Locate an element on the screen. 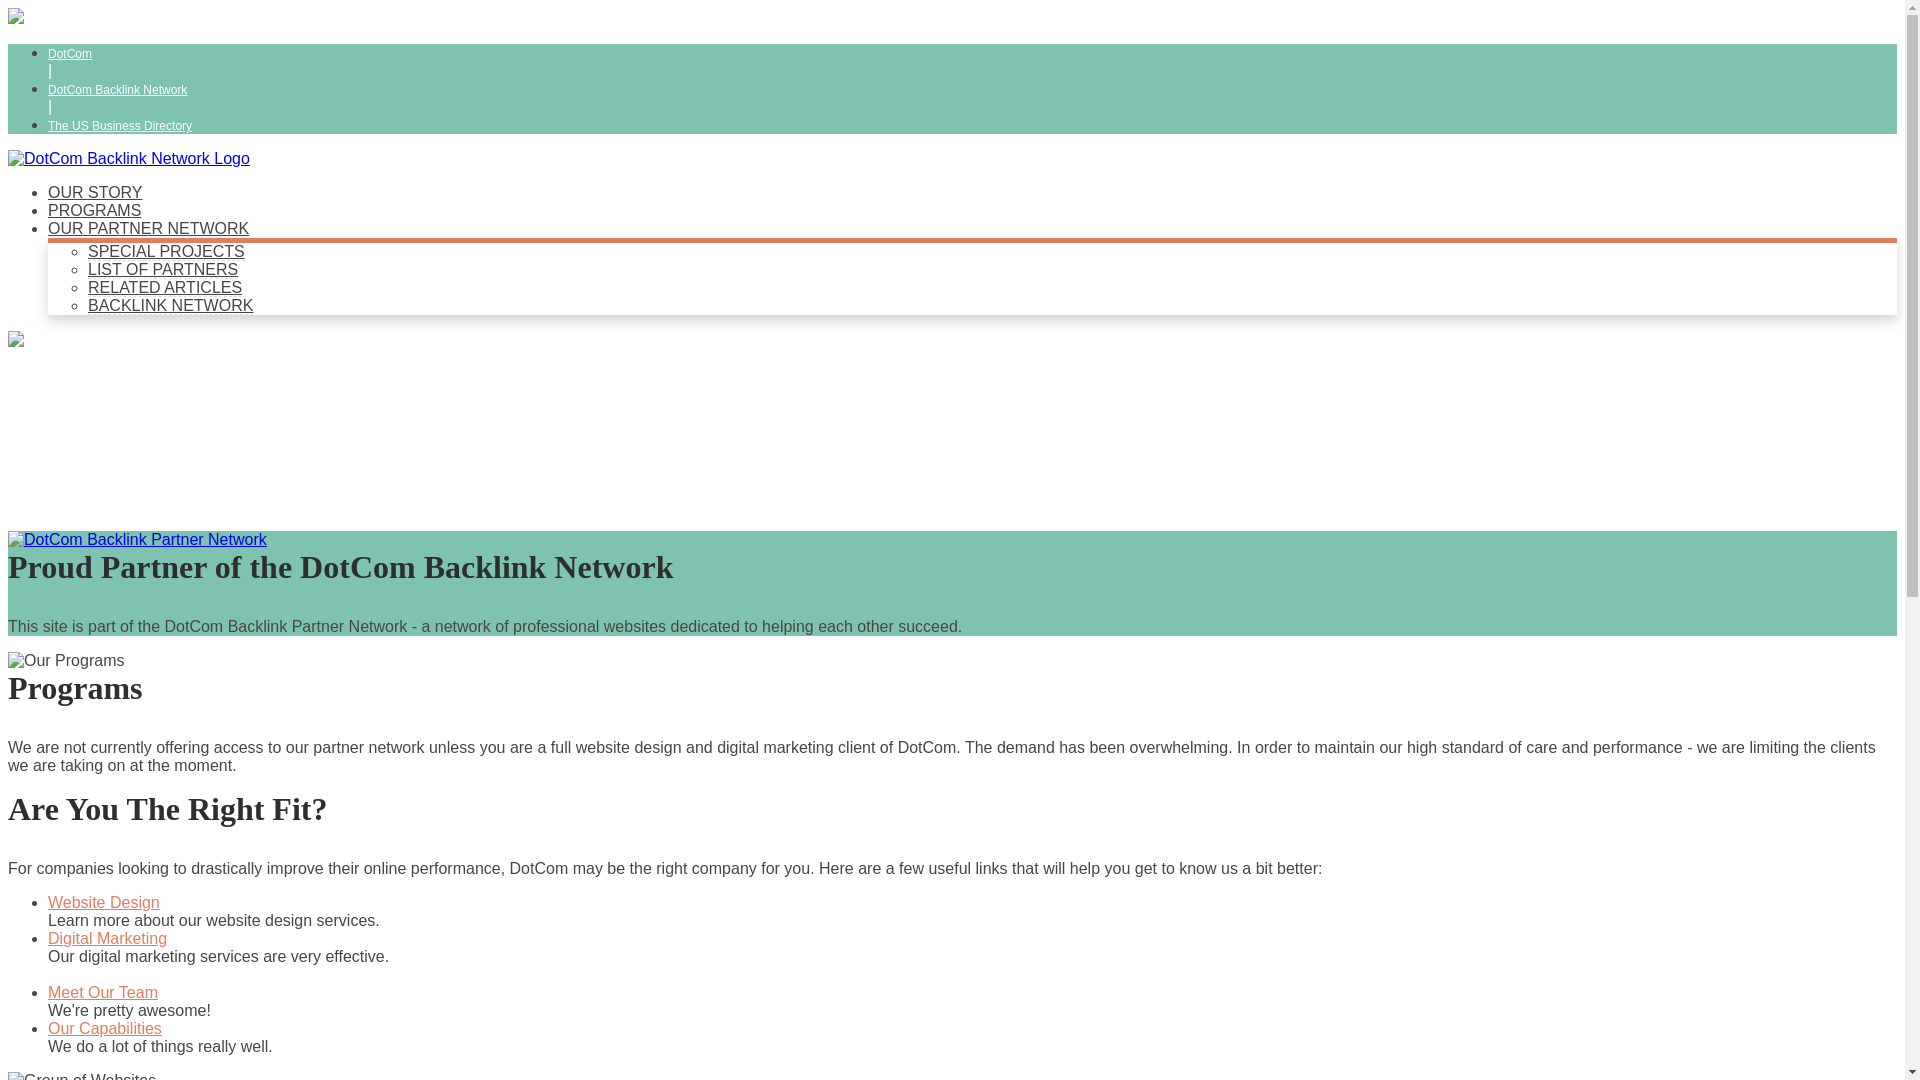  OUR STORY is located at coordinates (95, 192).